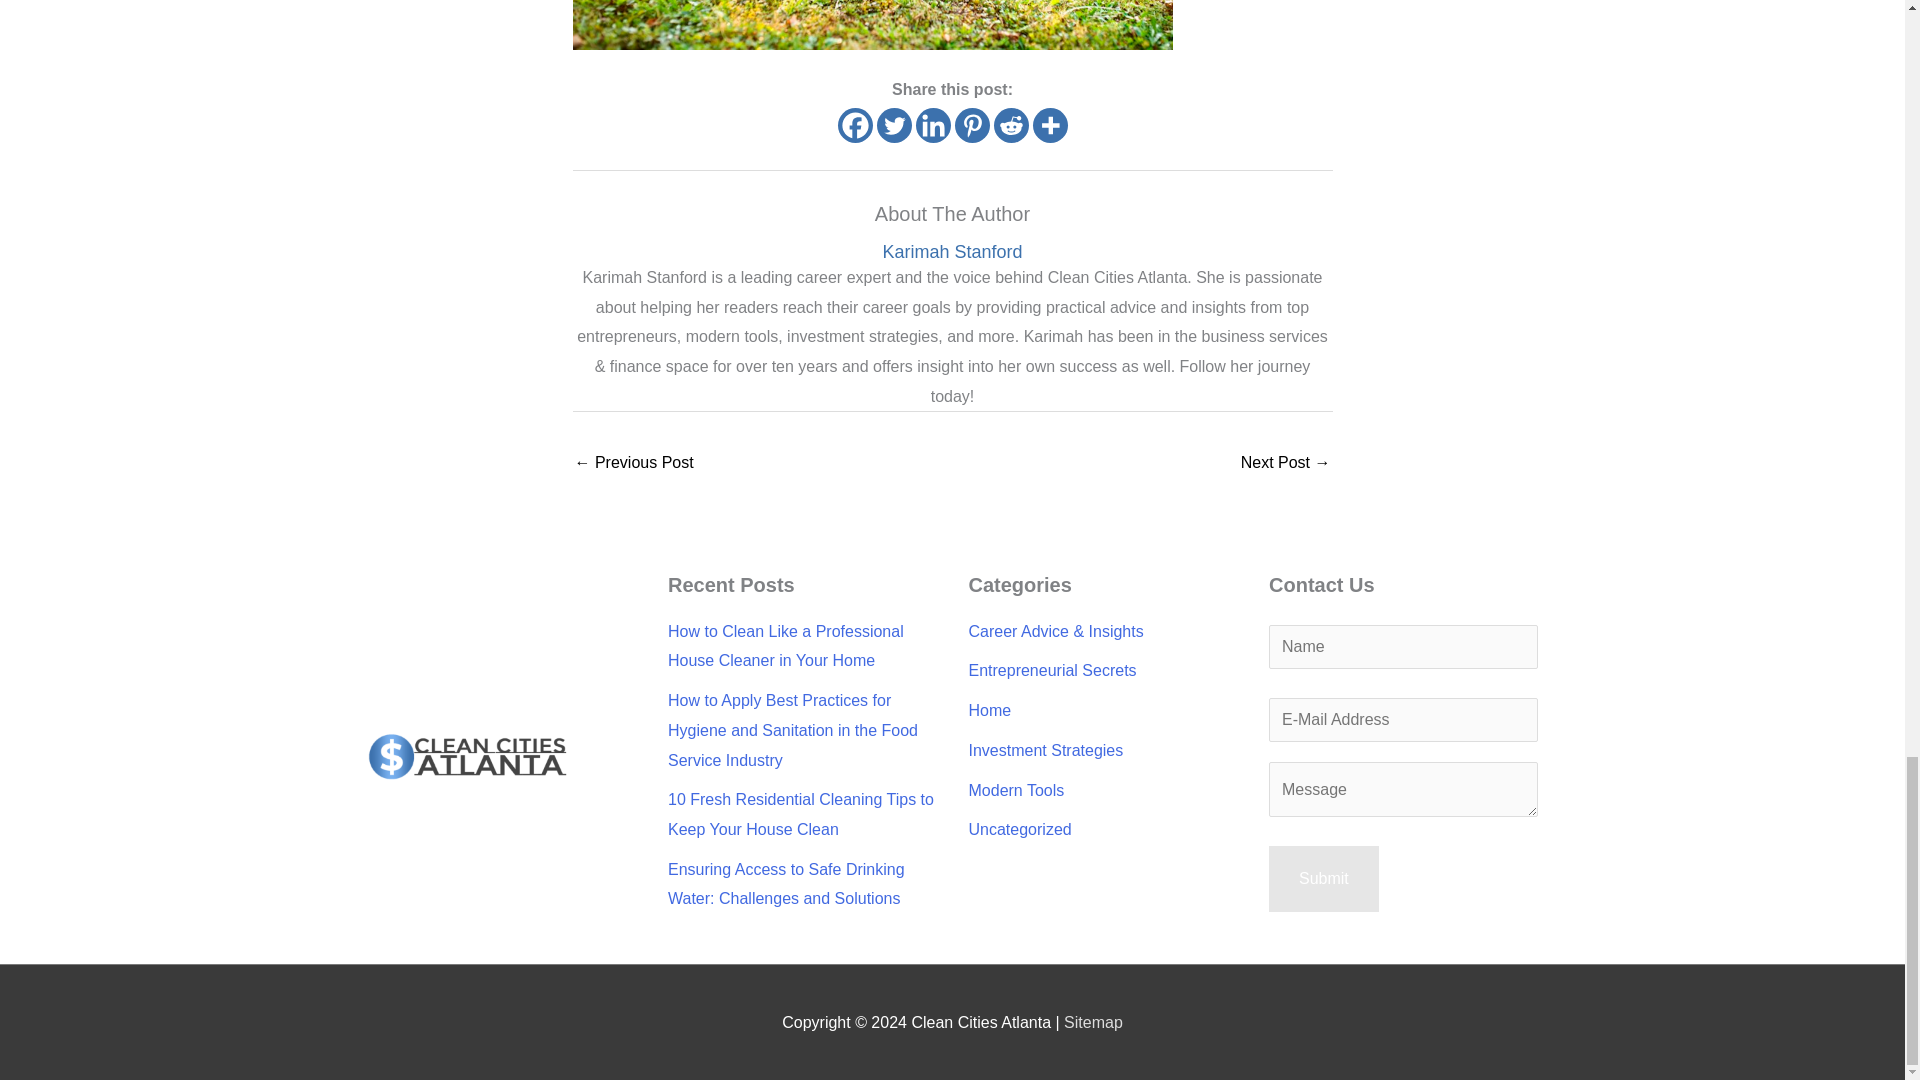 The width and height of the screenshot is (1920, 1080). Describe the element at coordinates (1285, 464) in the screenshot. I see `Caring for the Earth  Asbestos Soil Remediation` at that location.